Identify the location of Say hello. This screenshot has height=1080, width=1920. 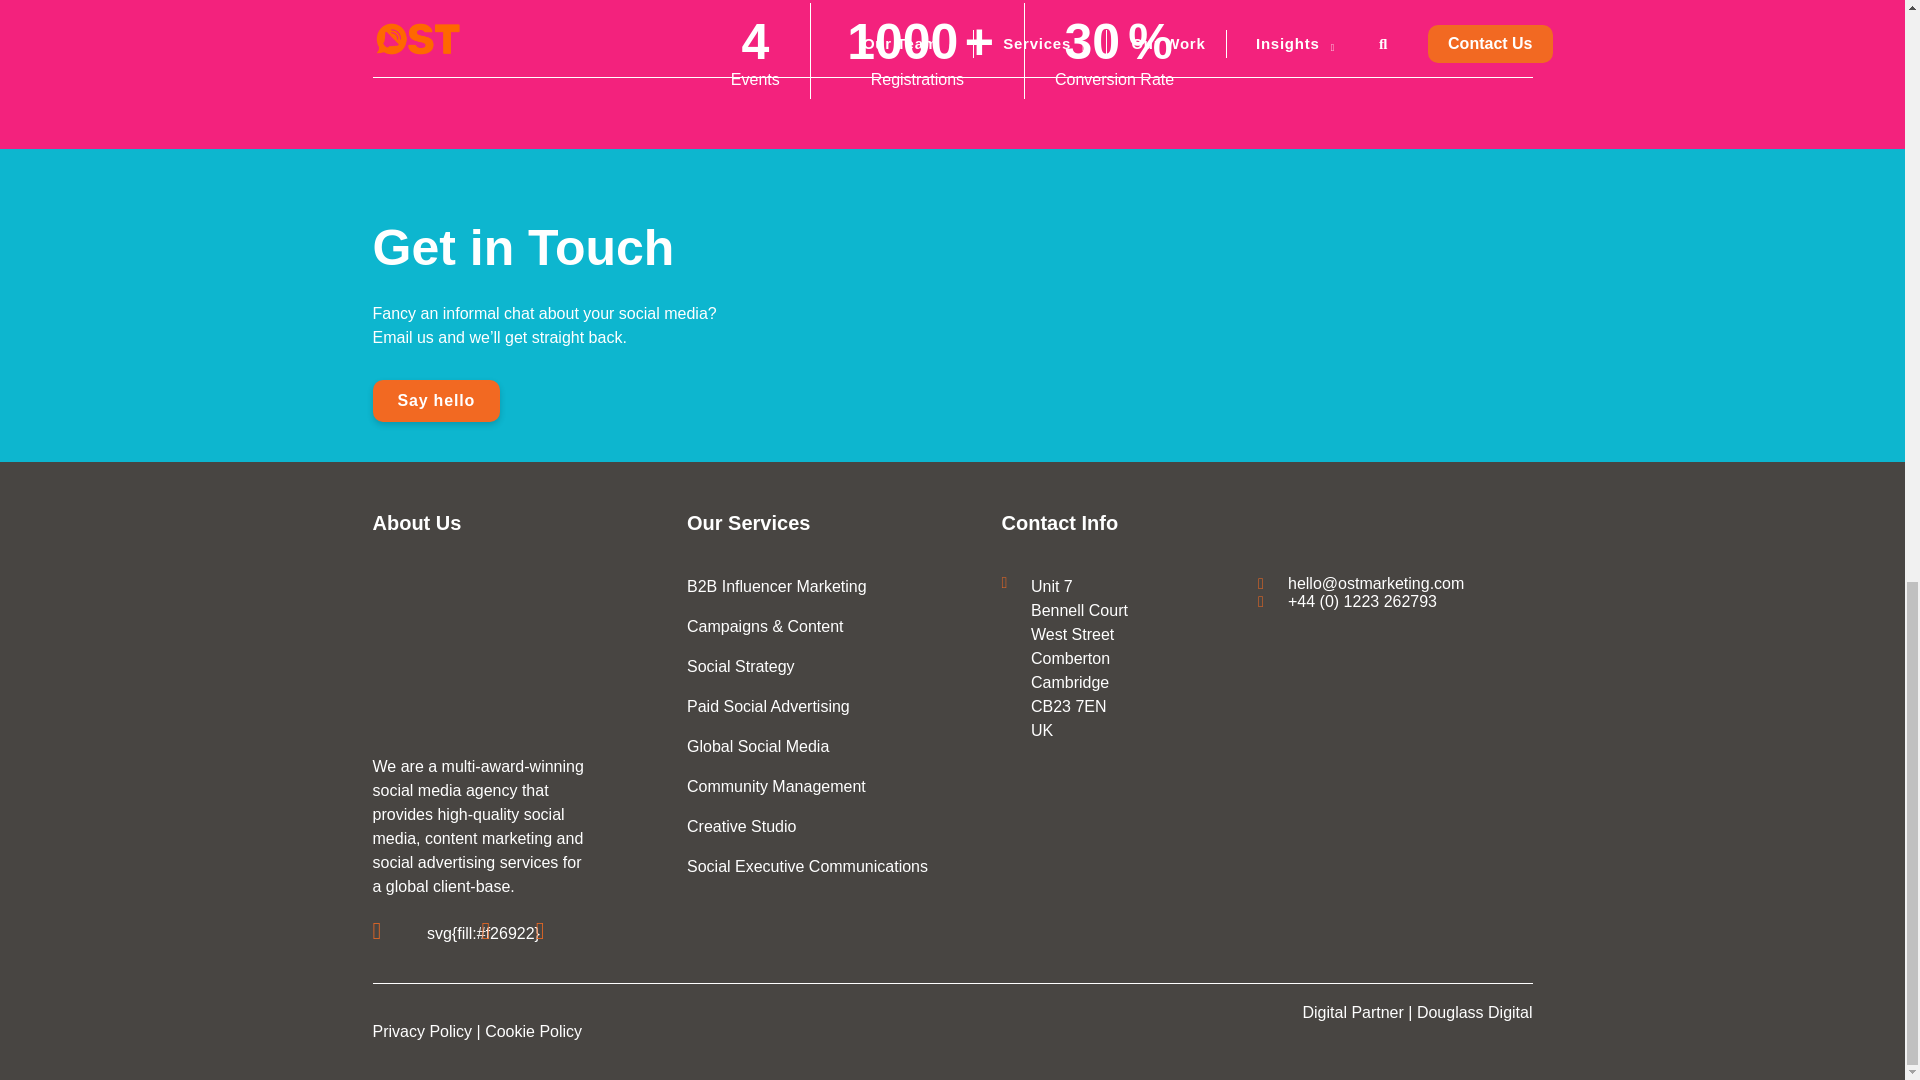
(436, 401).